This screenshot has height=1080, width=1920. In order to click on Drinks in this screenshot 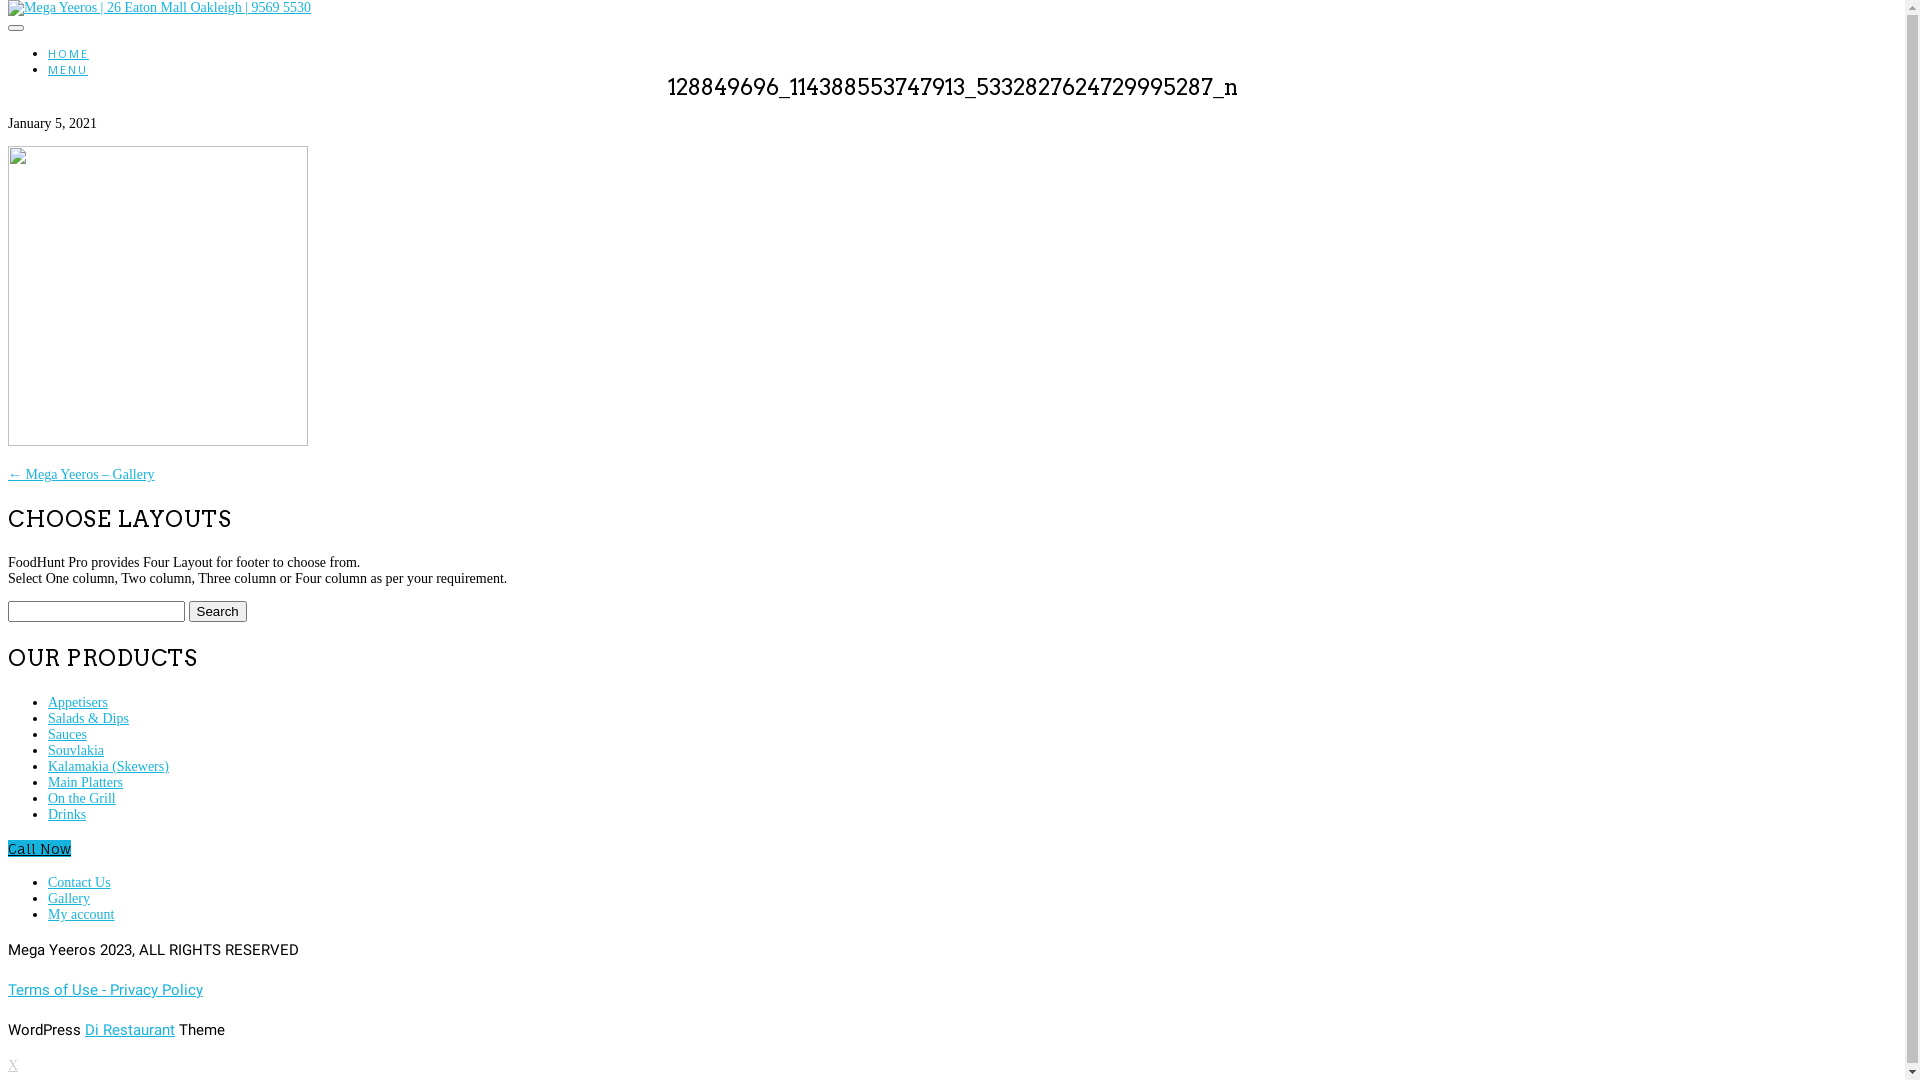, I will do `click(67, 814)`.